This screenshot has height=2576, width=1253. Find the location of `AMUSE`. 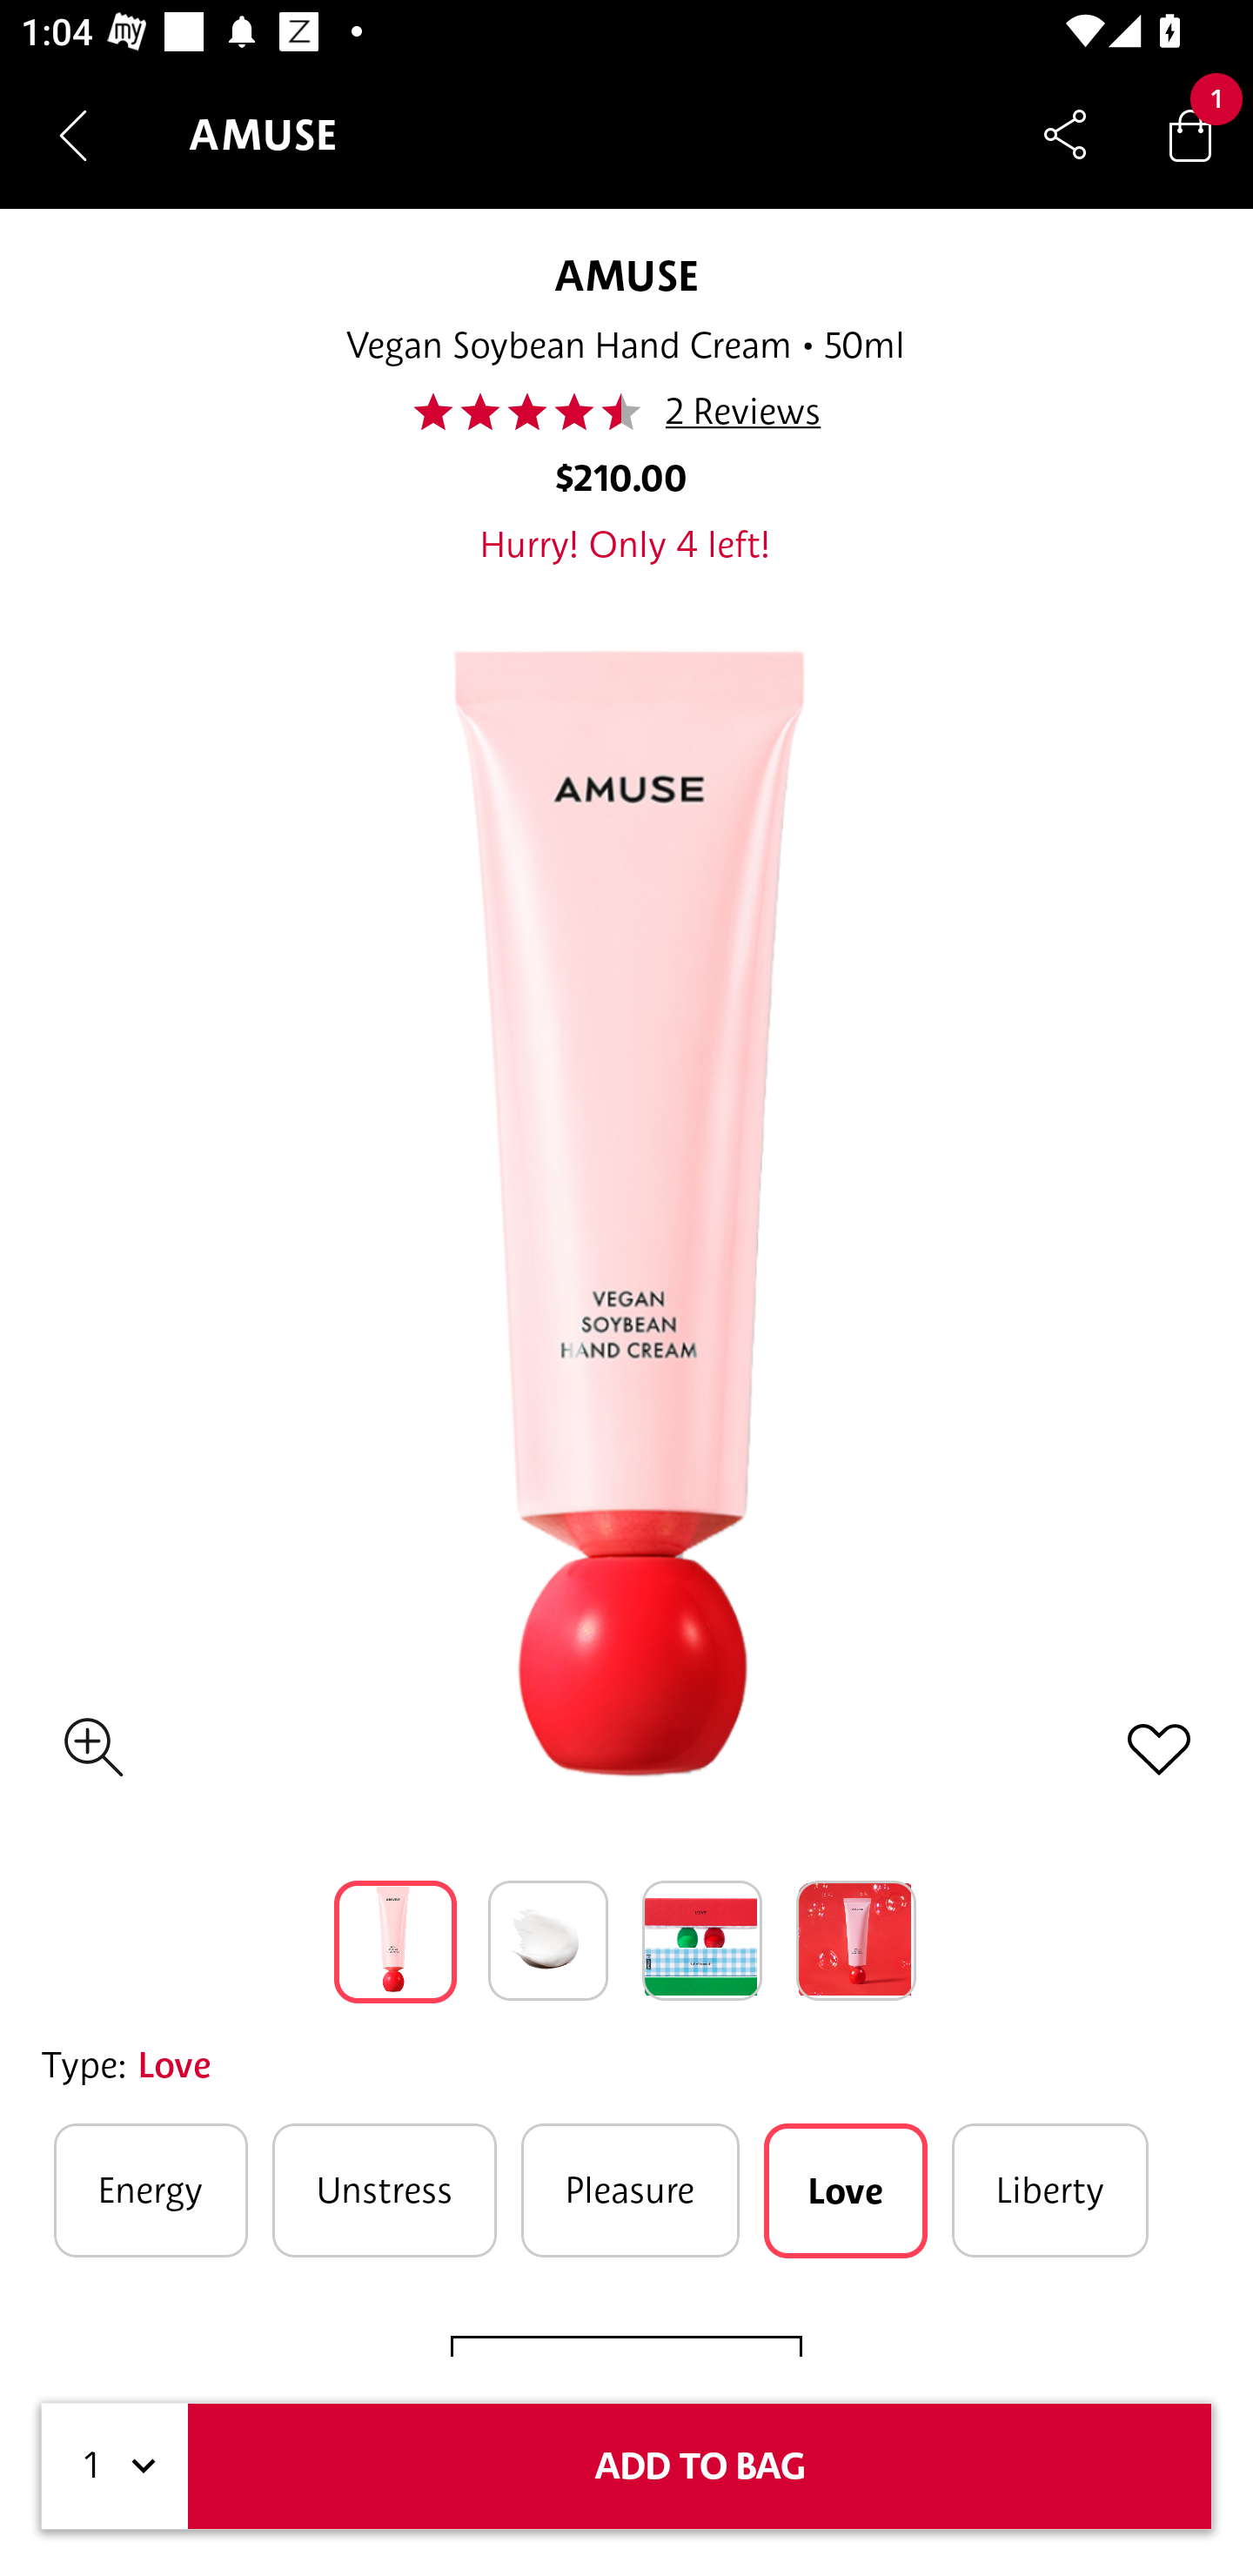

AMUSE is located at coordinates (626, 275).